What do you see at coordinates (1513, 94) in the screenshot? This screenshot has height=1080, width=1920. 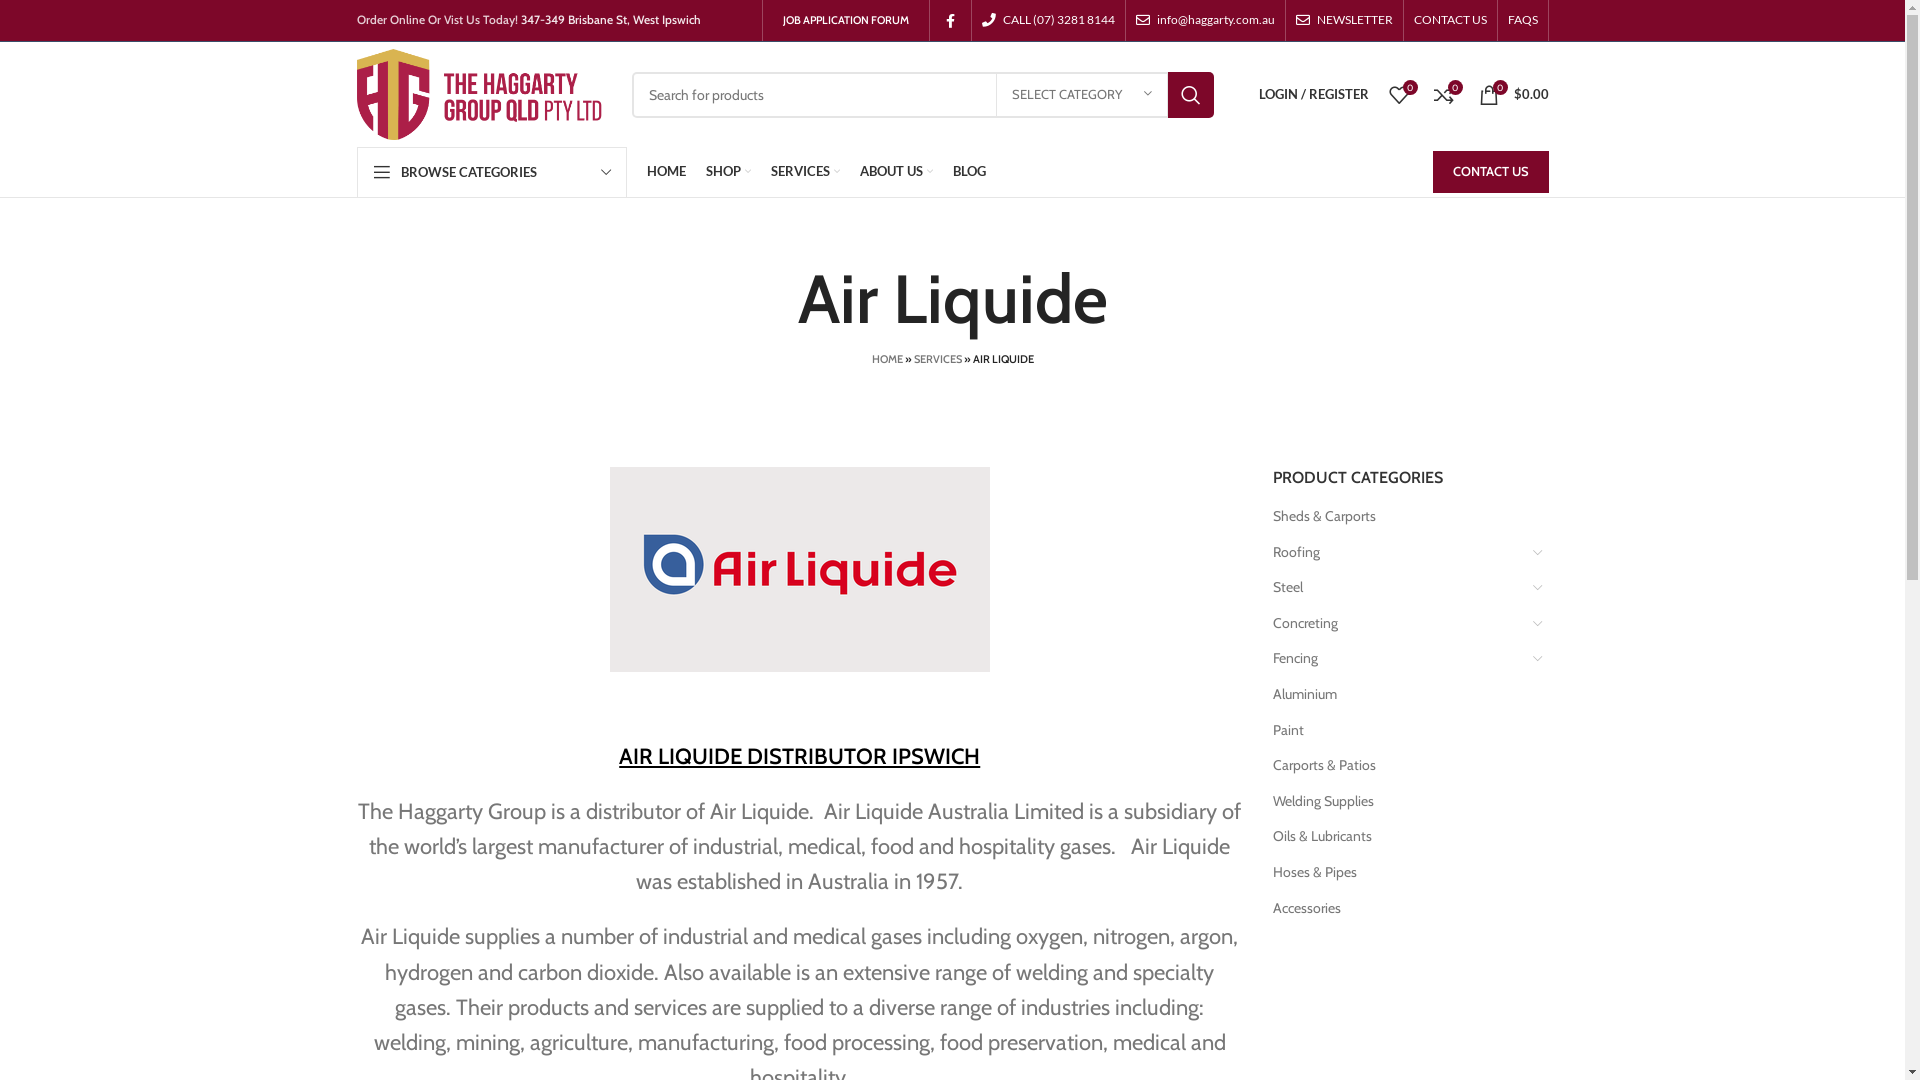 I see `0
$0.00` at bounding box center [1513, 94].